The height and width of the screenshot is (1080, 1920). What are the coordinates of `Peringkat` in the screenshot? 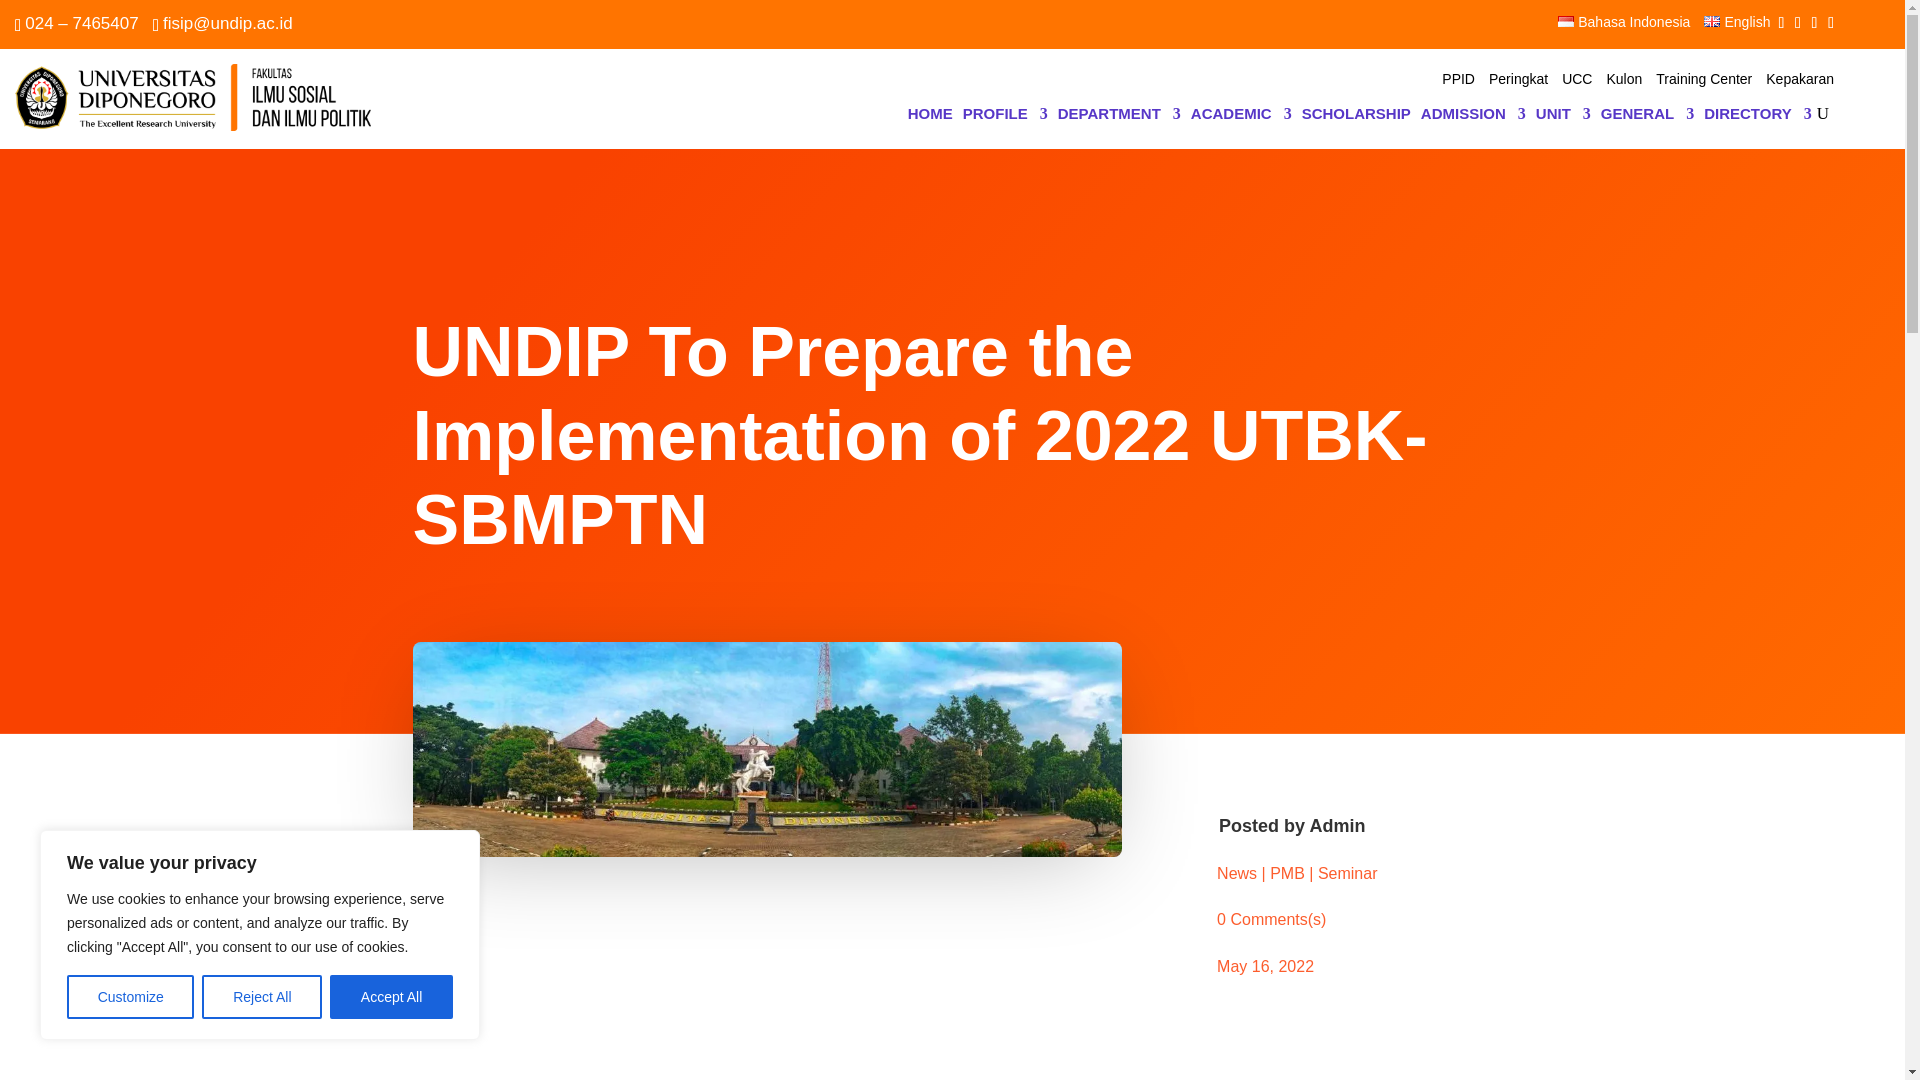 It's located at (1518, 82).